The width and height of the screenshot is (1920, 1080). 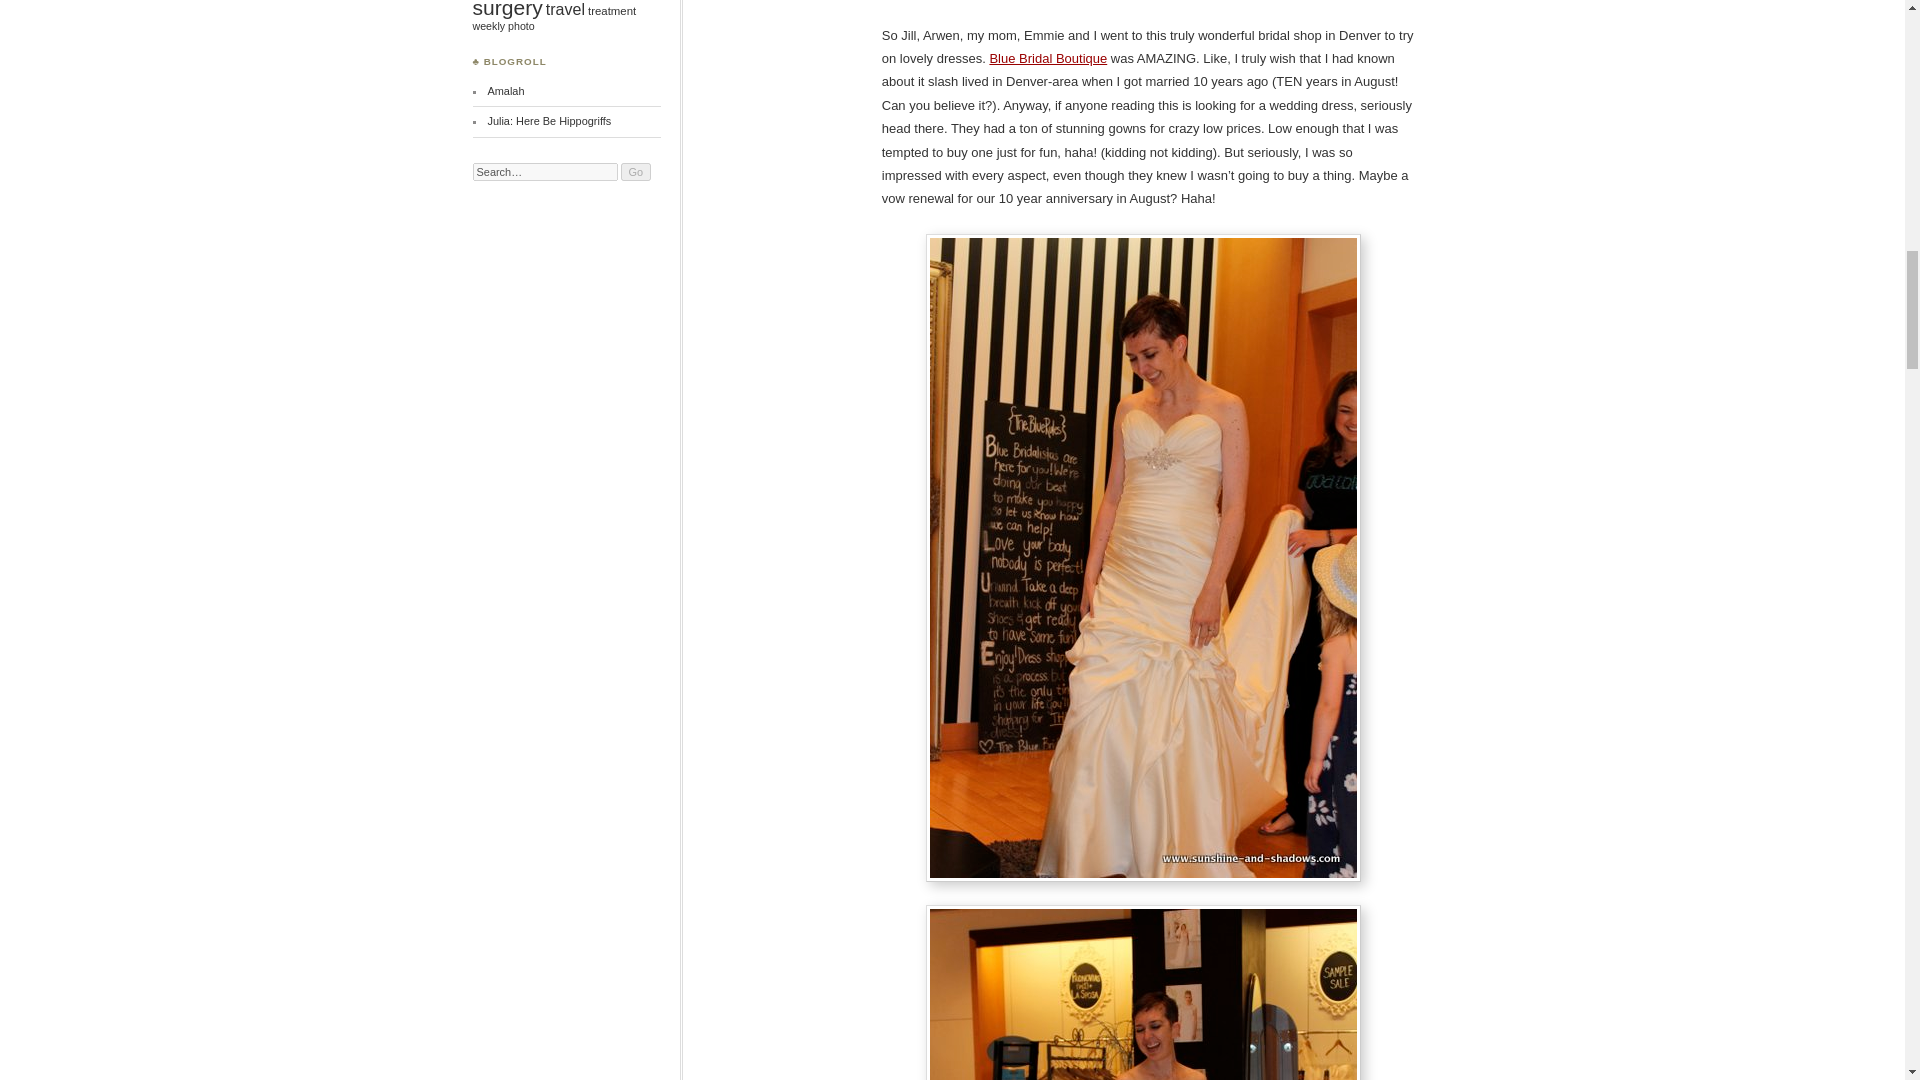 What do you see at coordinates (636, 172) in the screenshot?
I see `Go` at bounding box center [636, 172].